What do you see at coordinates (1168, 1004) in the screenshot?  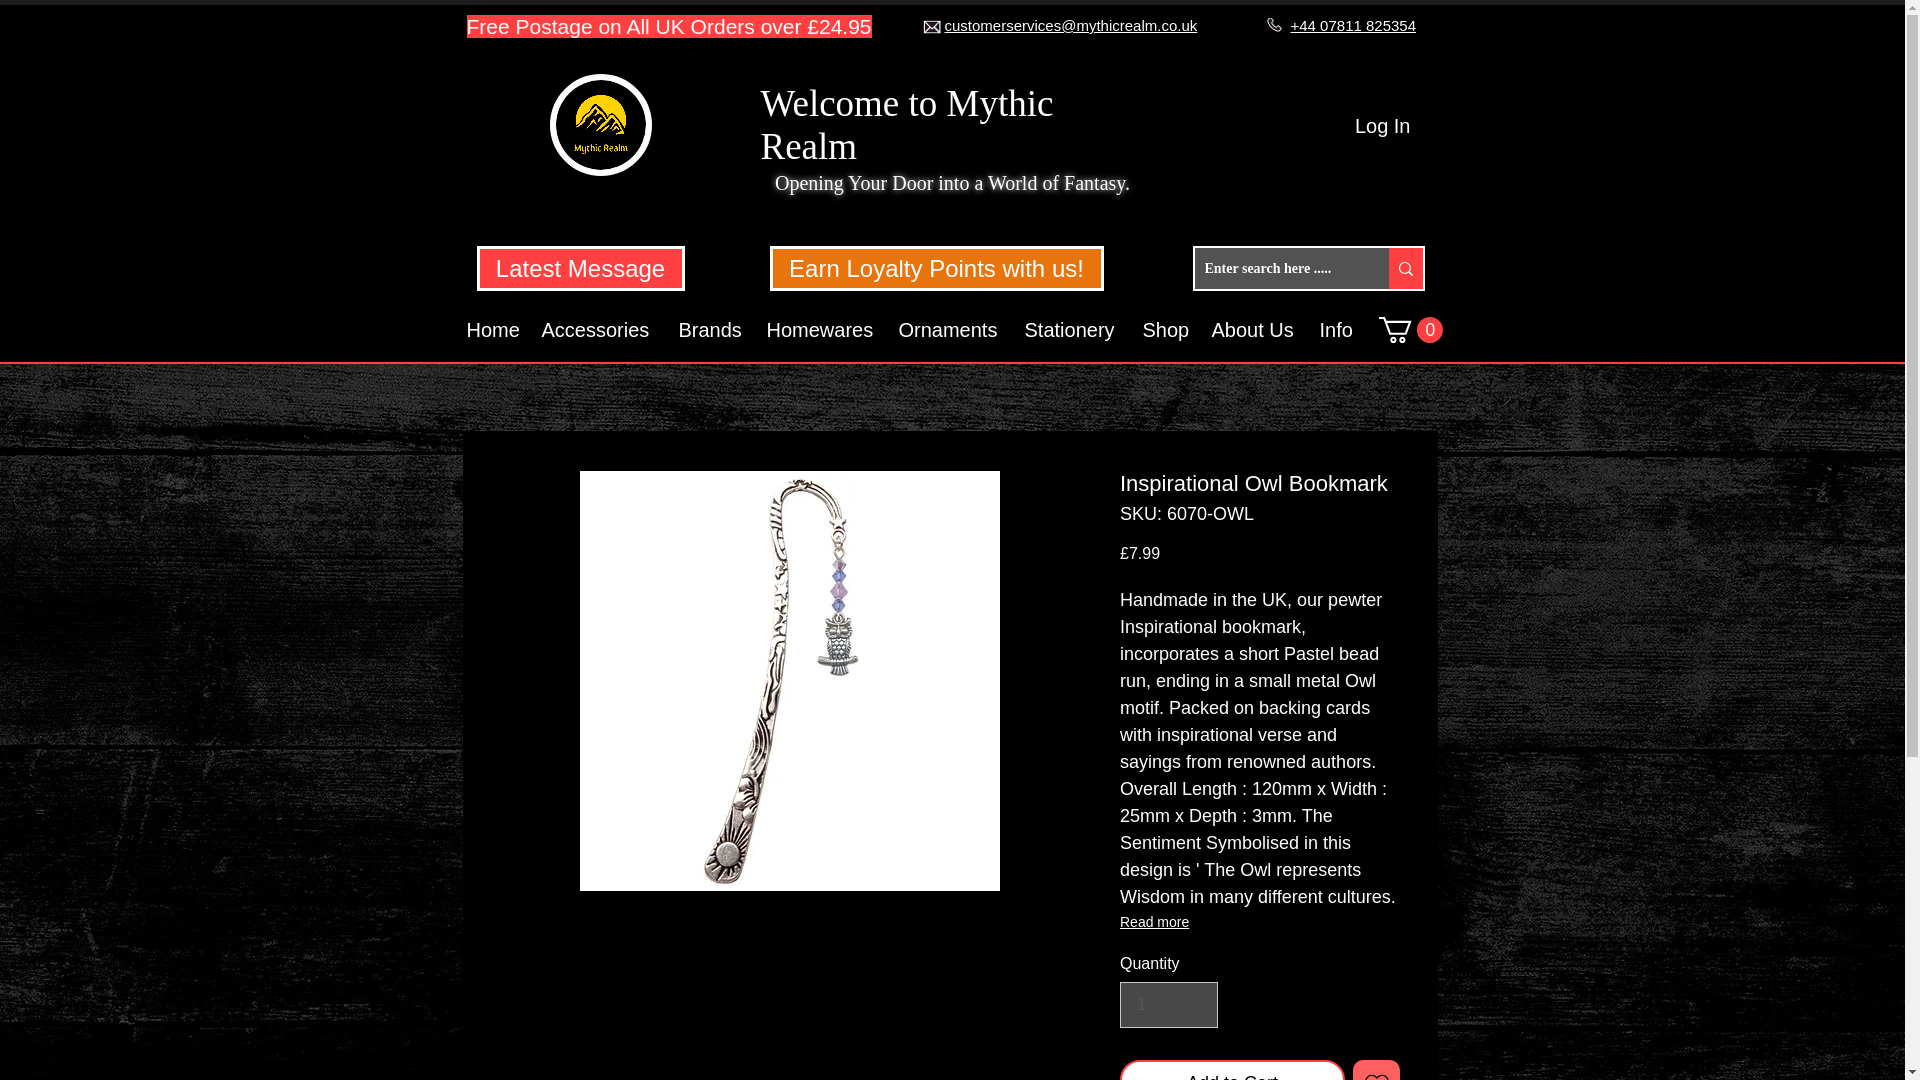 I see `1` at bounding box center [1168, 1004].